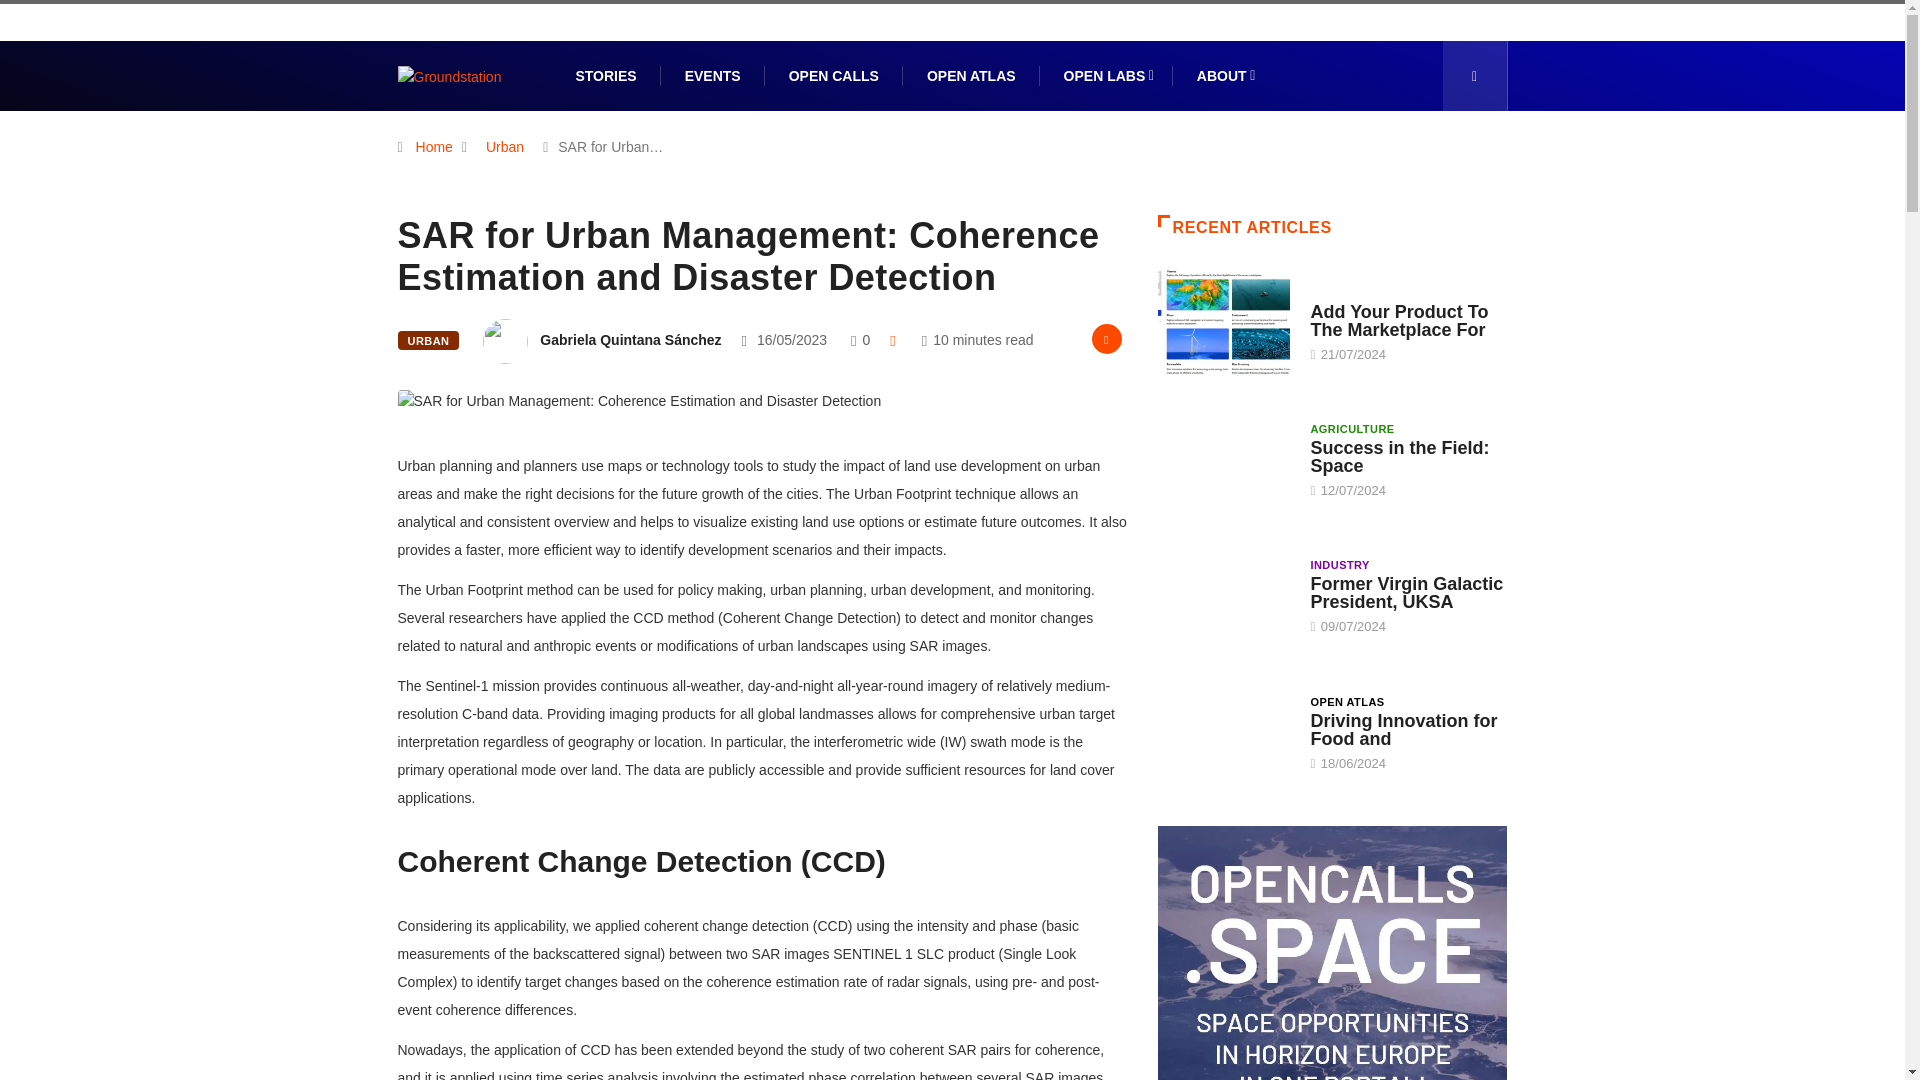  I want to click on Success in the Field: Space for Water and Food Security, so click(1224, 458).